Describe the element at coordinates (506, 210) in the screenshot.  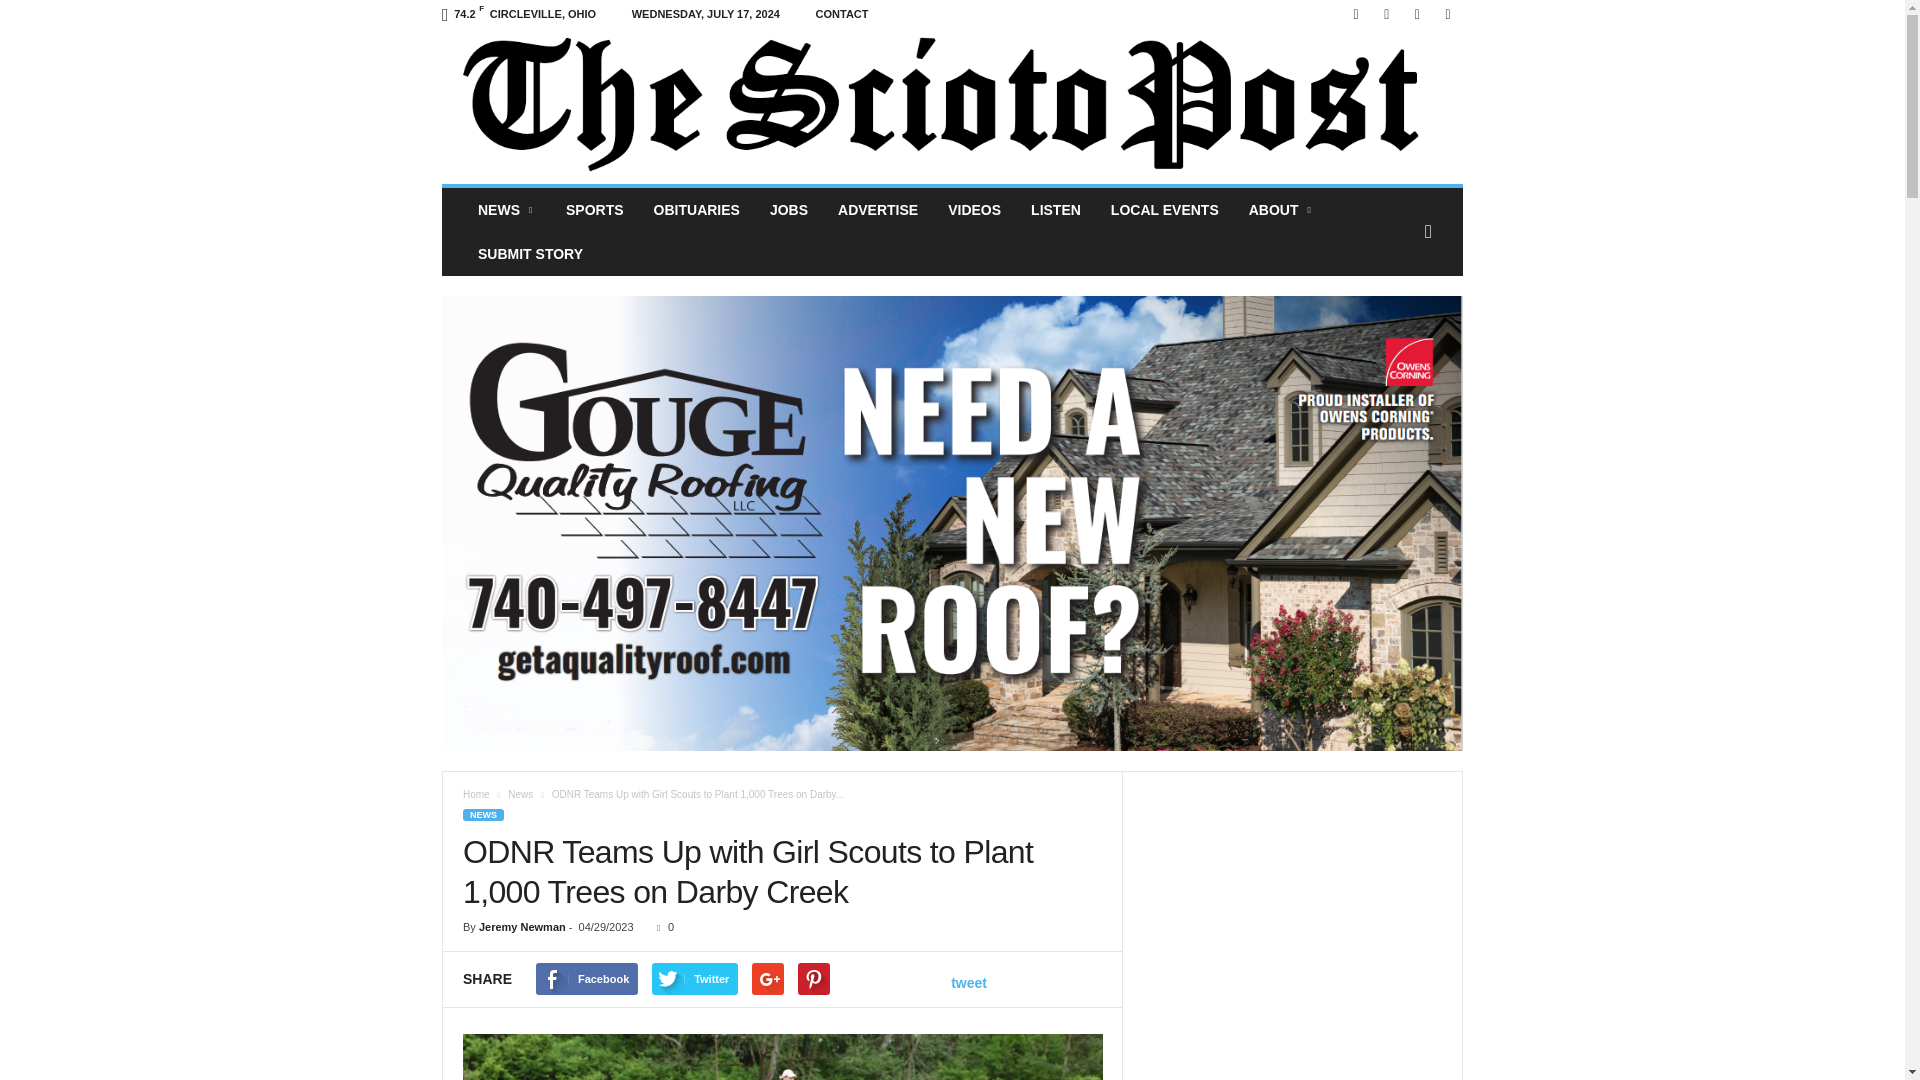
I see `NEWS` at that location.